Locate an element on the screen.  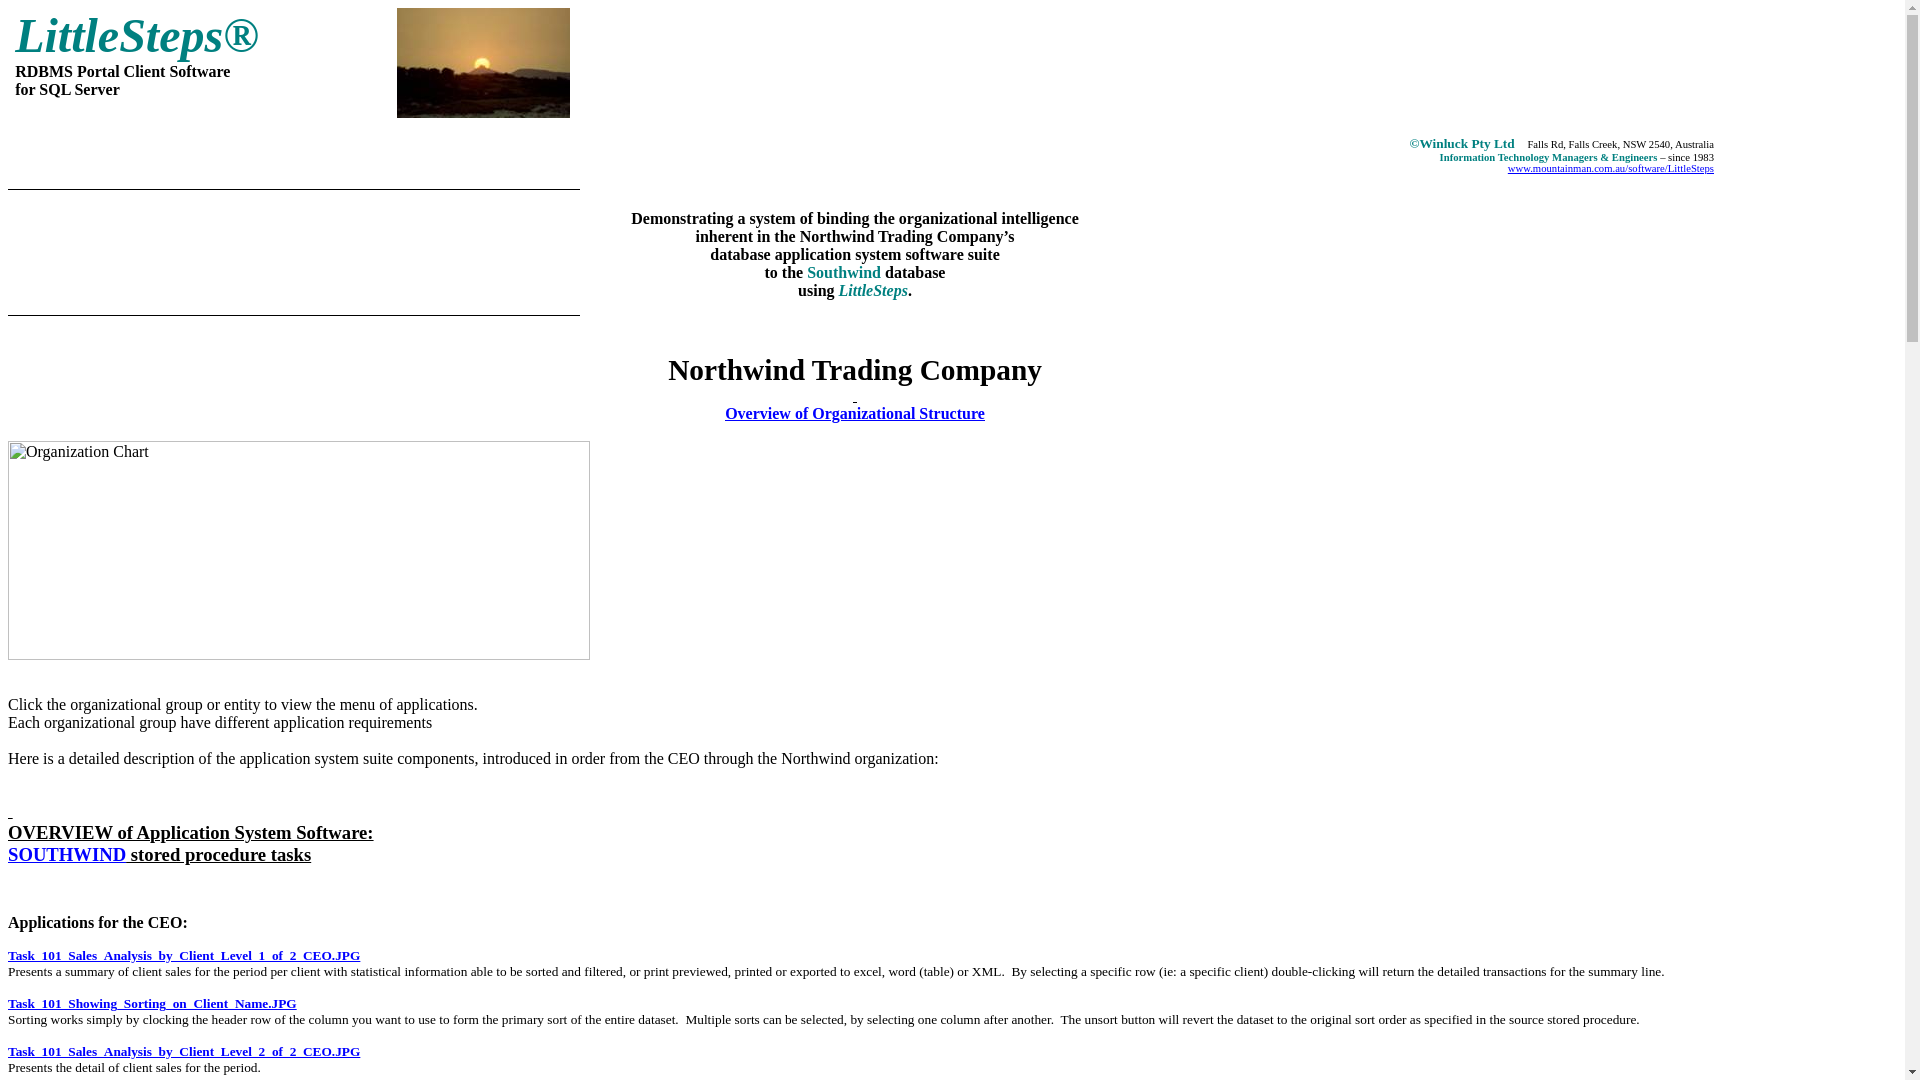
SOUTHWIND is located at coordinates (67, 854).